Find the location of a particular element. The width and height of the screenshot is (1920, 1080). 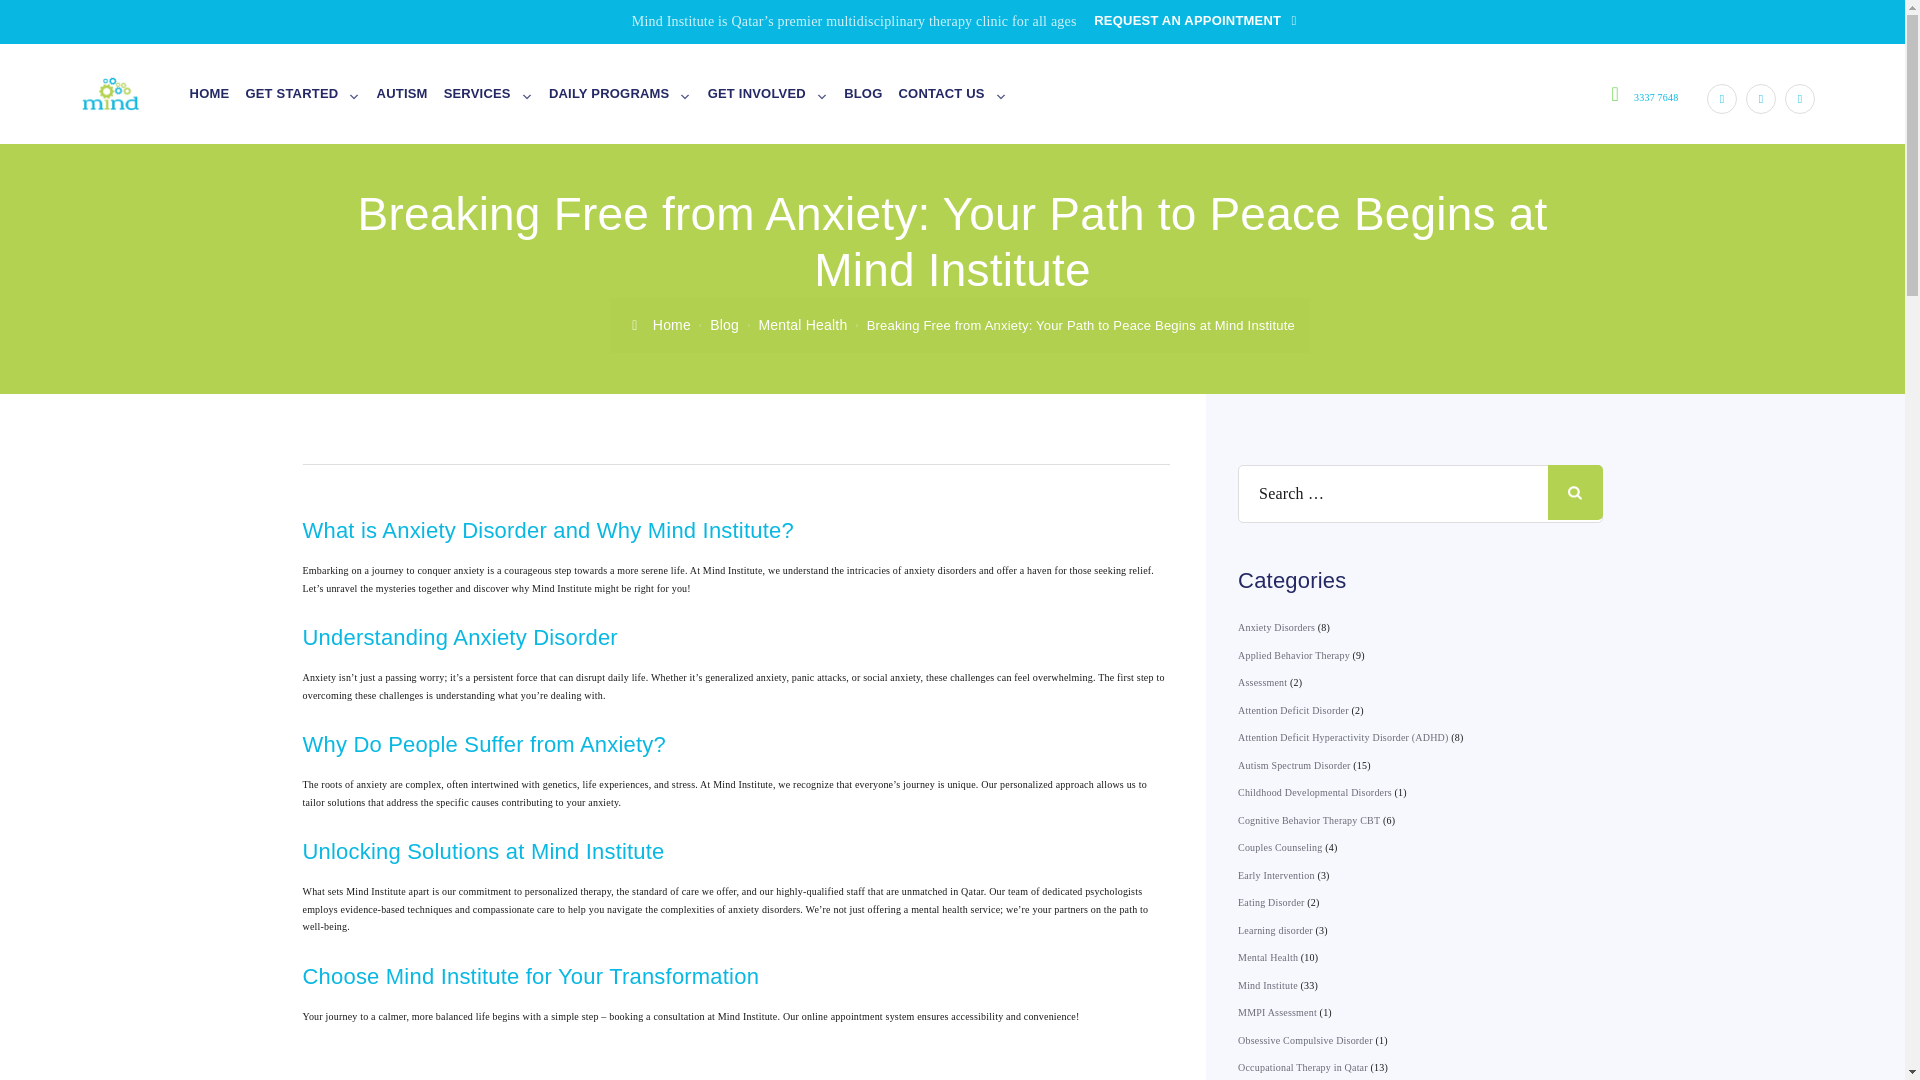

CONTACT US is located at coordinates (952, 94).